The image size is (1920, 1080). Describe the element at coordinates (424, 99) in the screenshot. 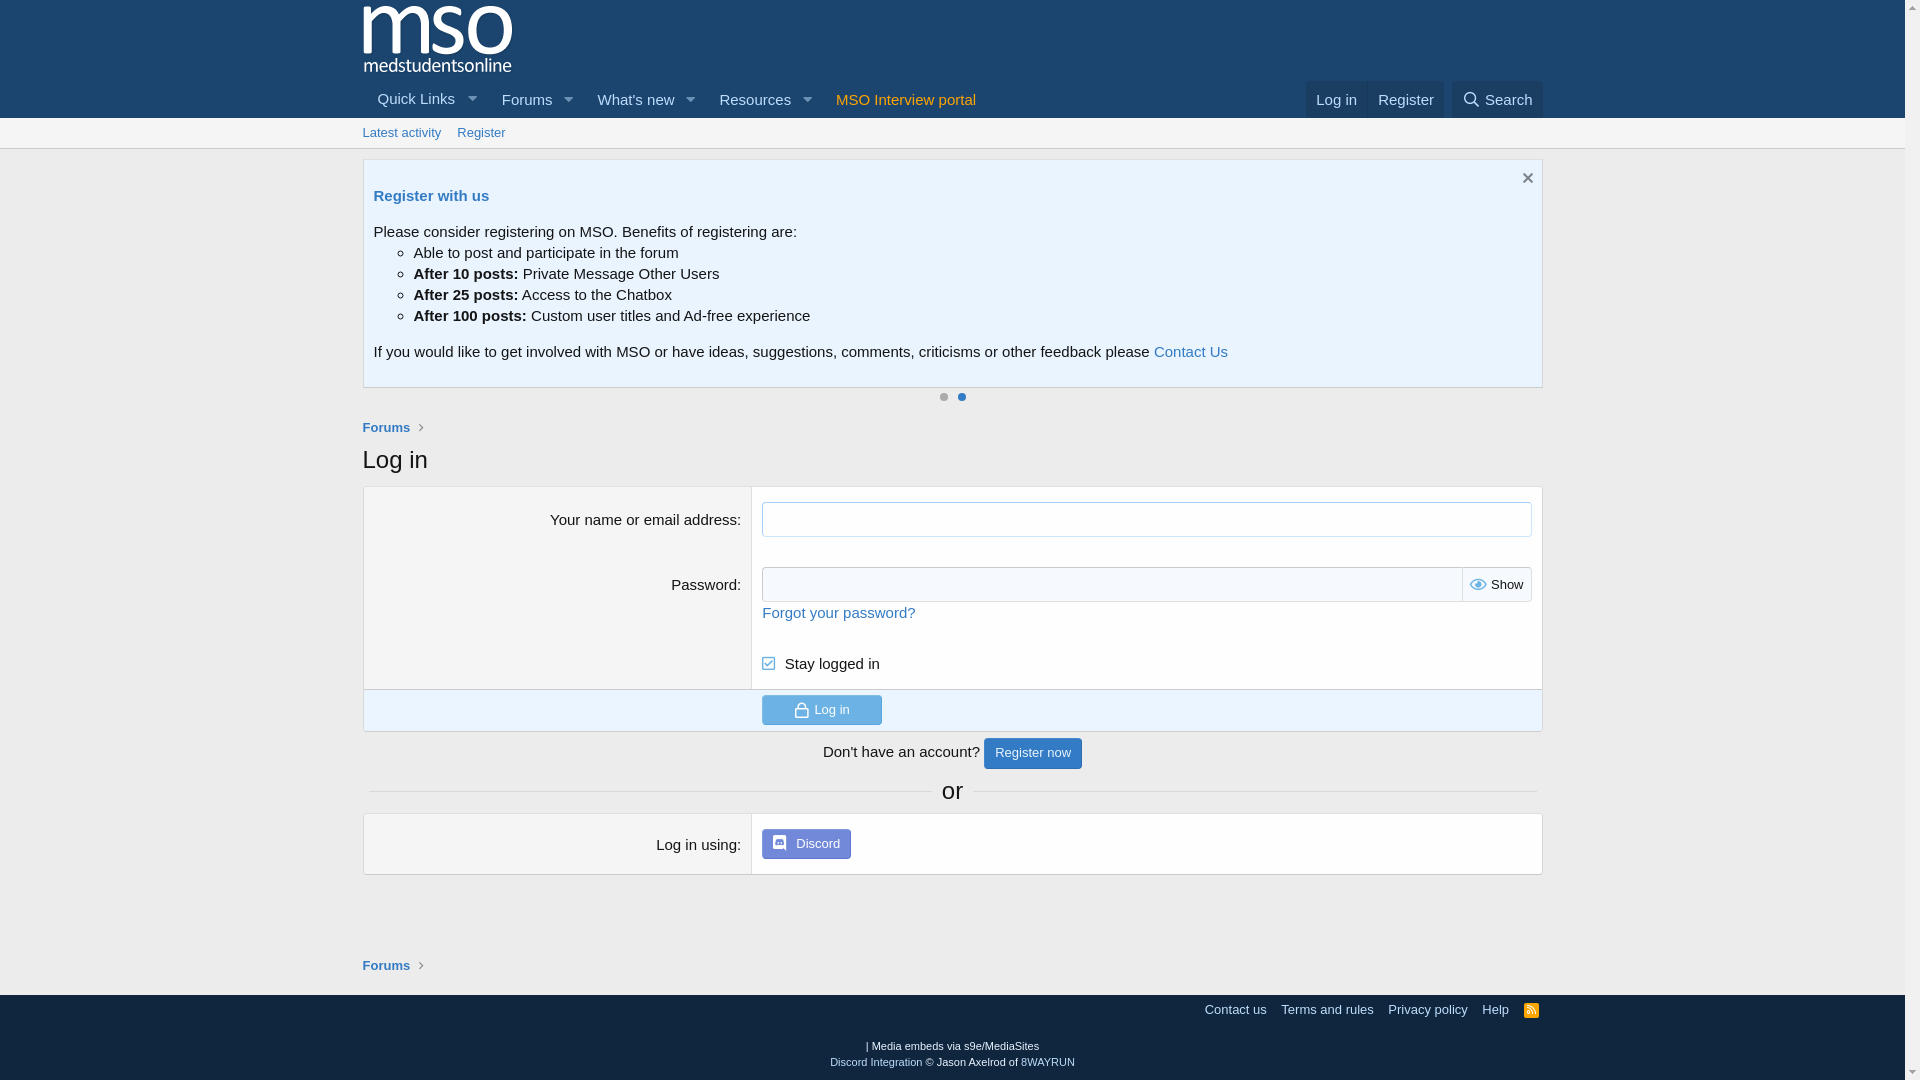

I see `Quick Links` at that location.